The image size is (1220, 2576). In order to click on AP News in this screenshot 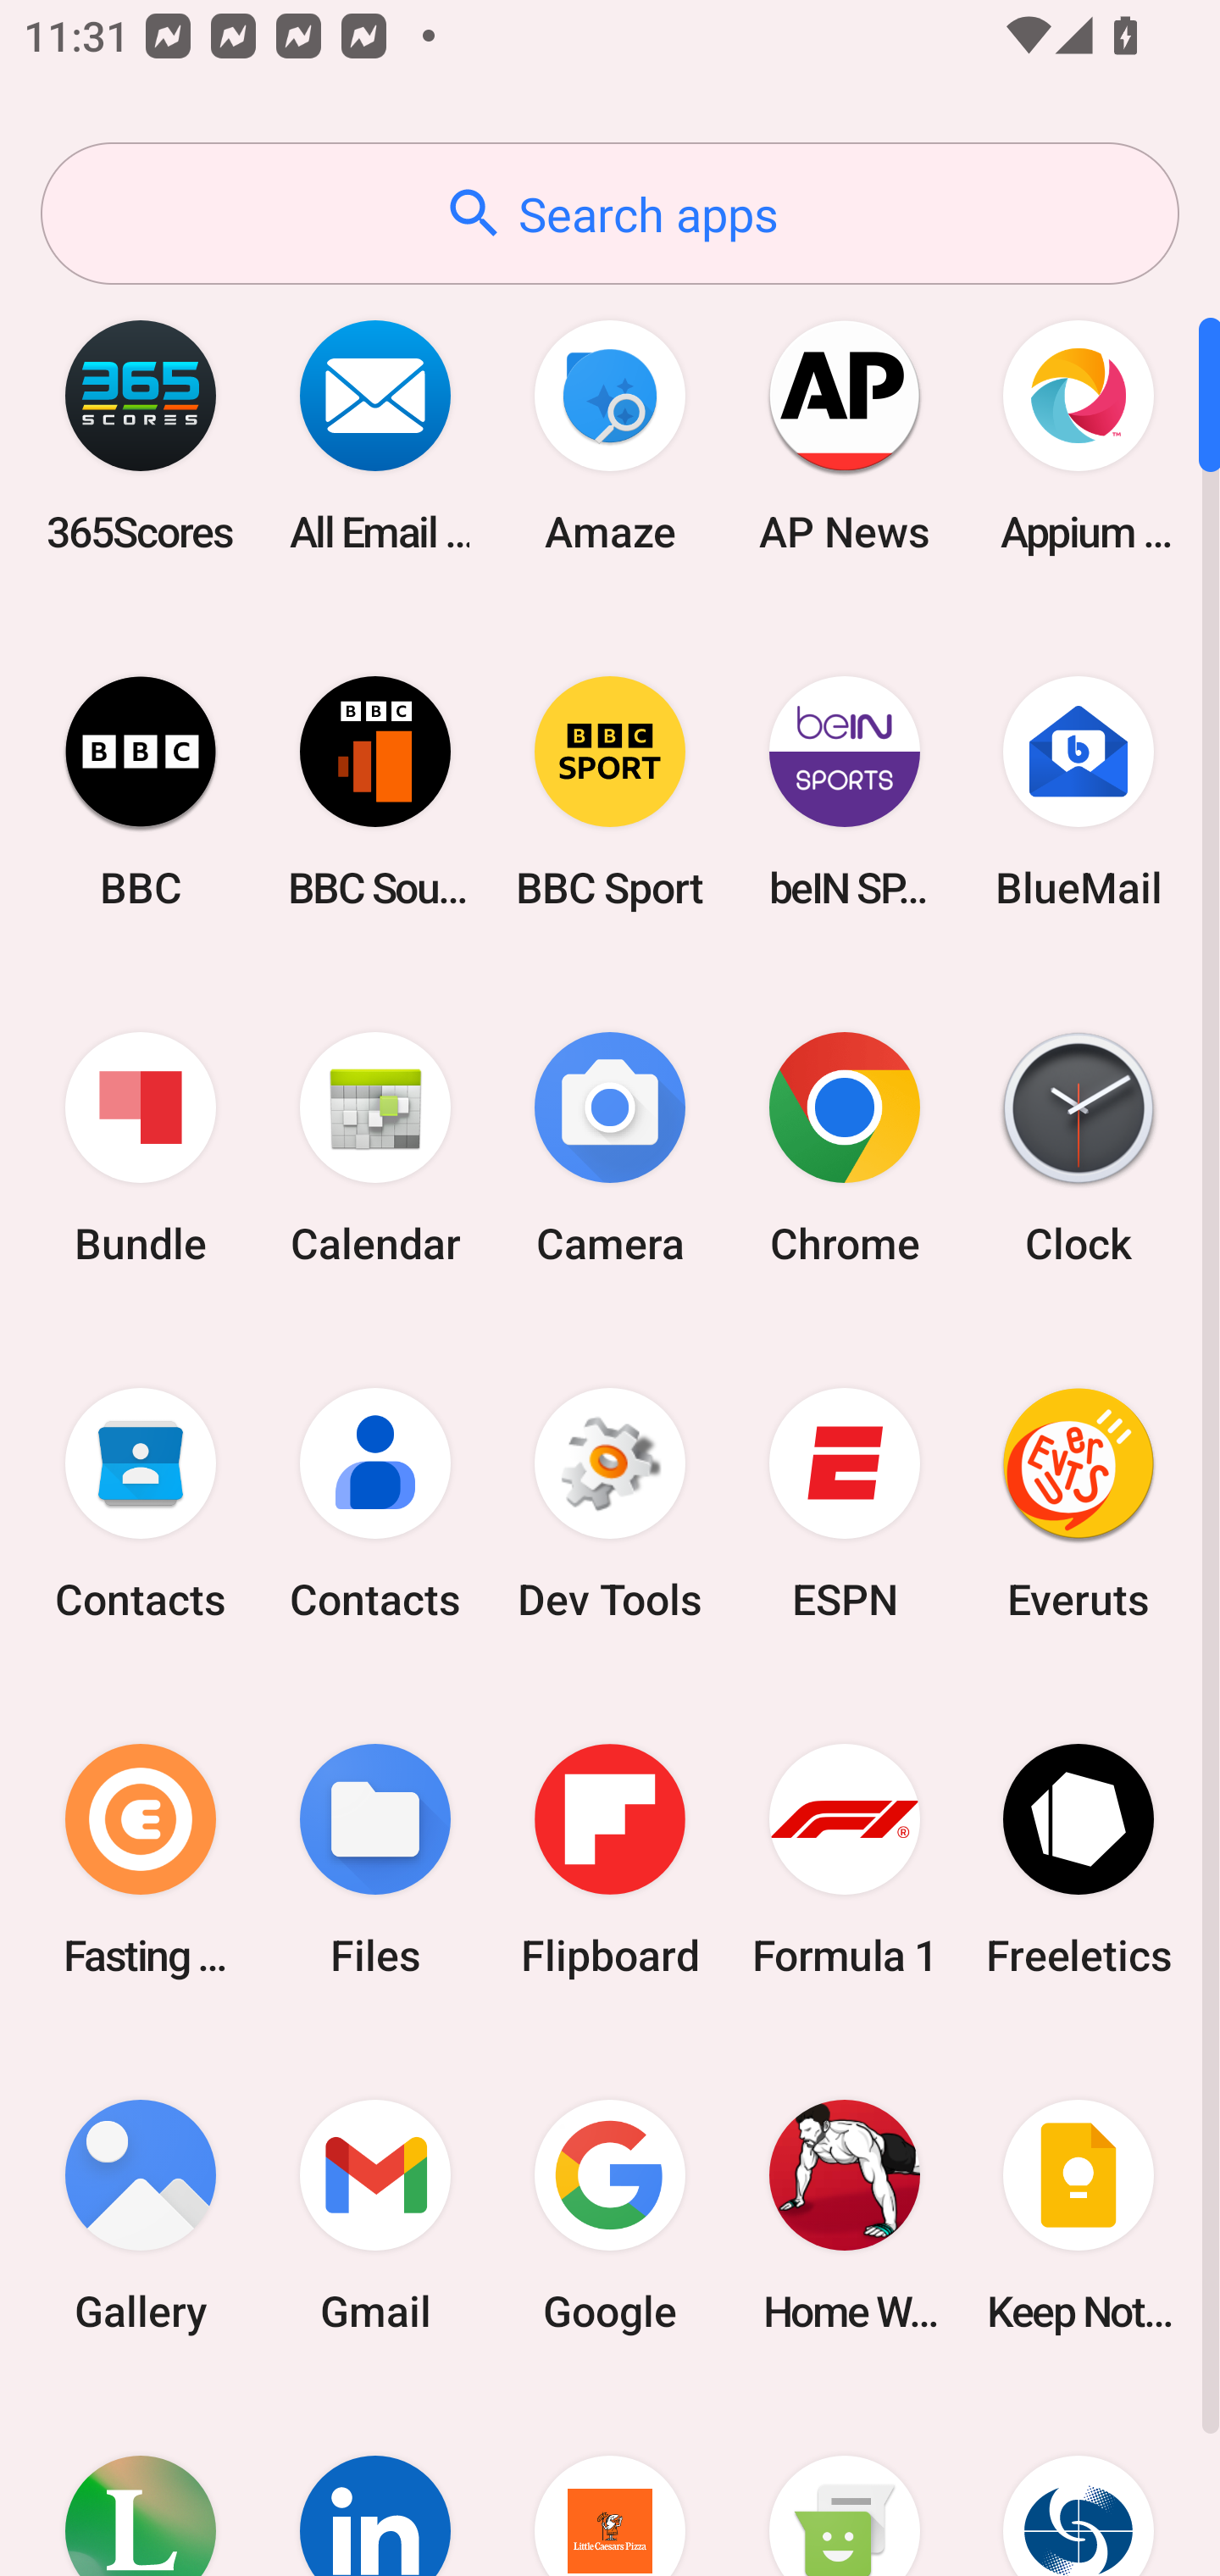, I will do `click(844, 436)`.